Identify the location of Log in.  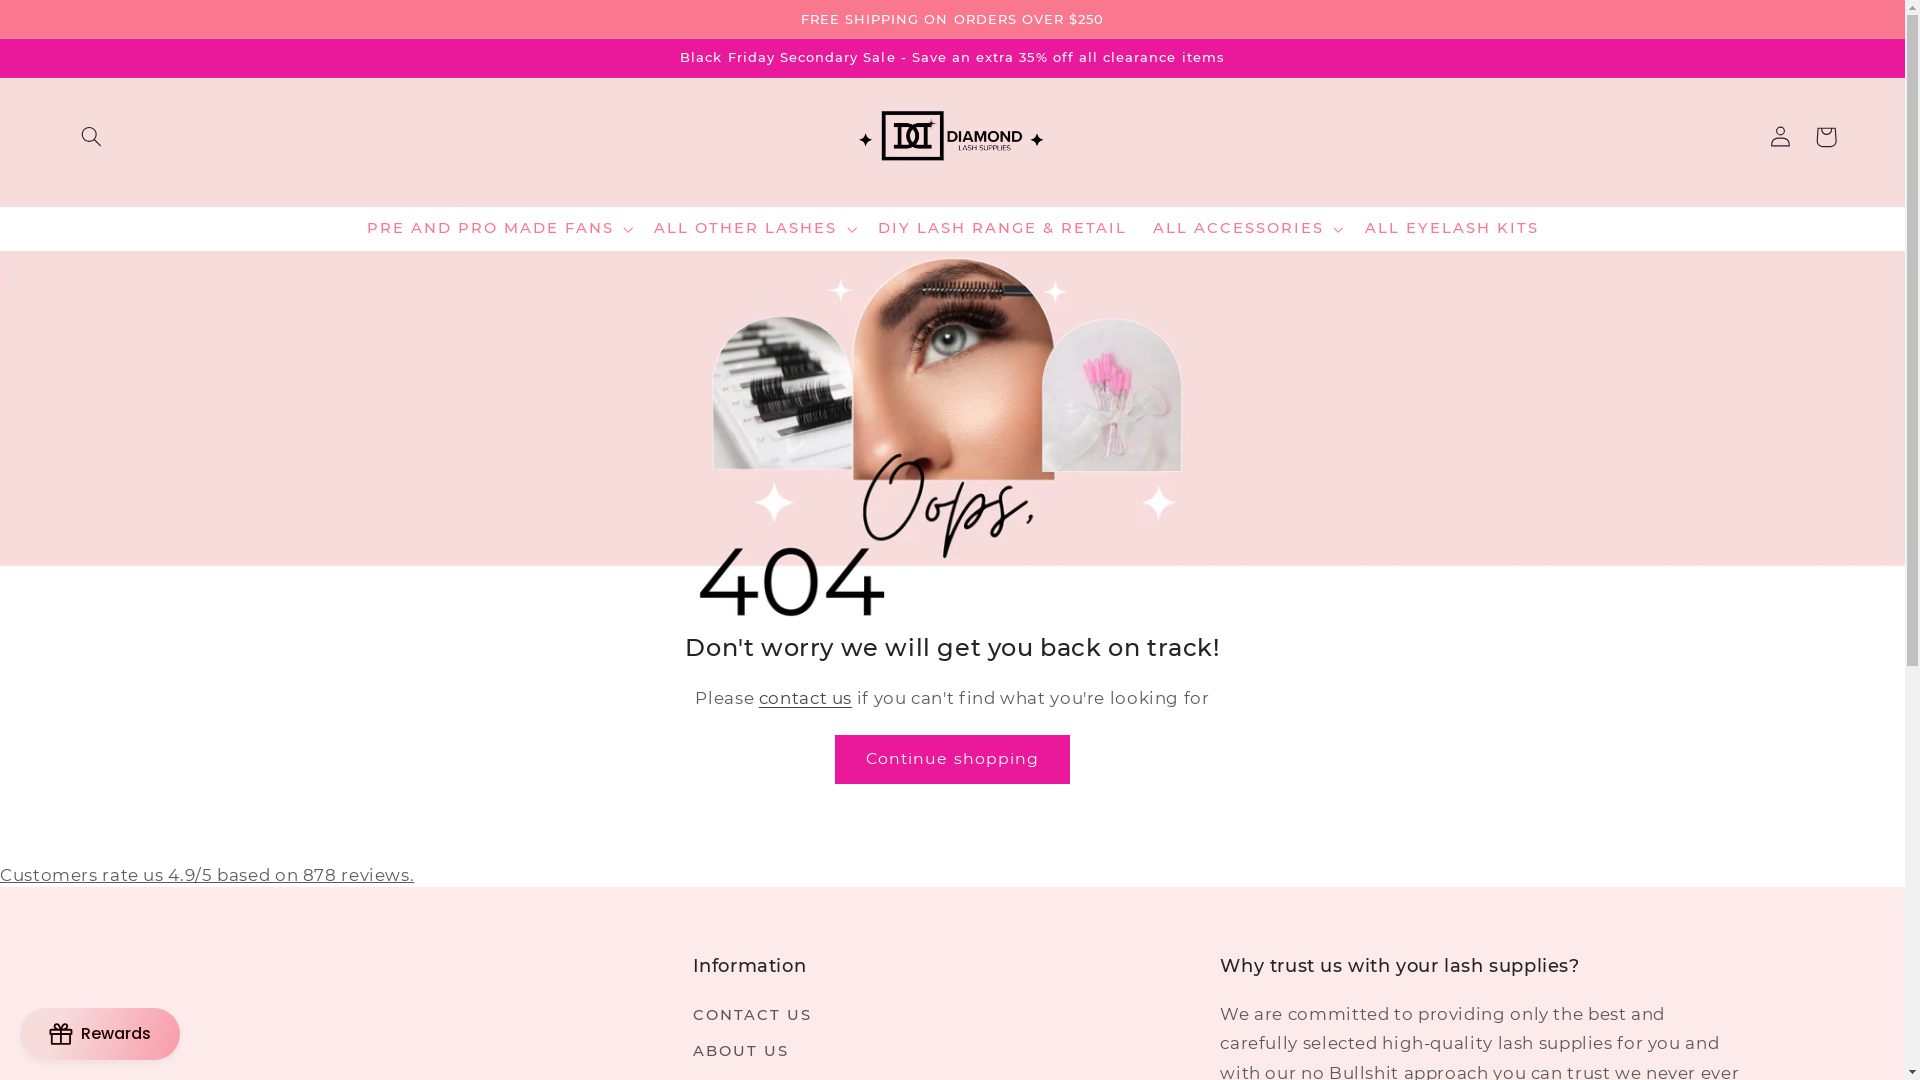
(1780, 137).